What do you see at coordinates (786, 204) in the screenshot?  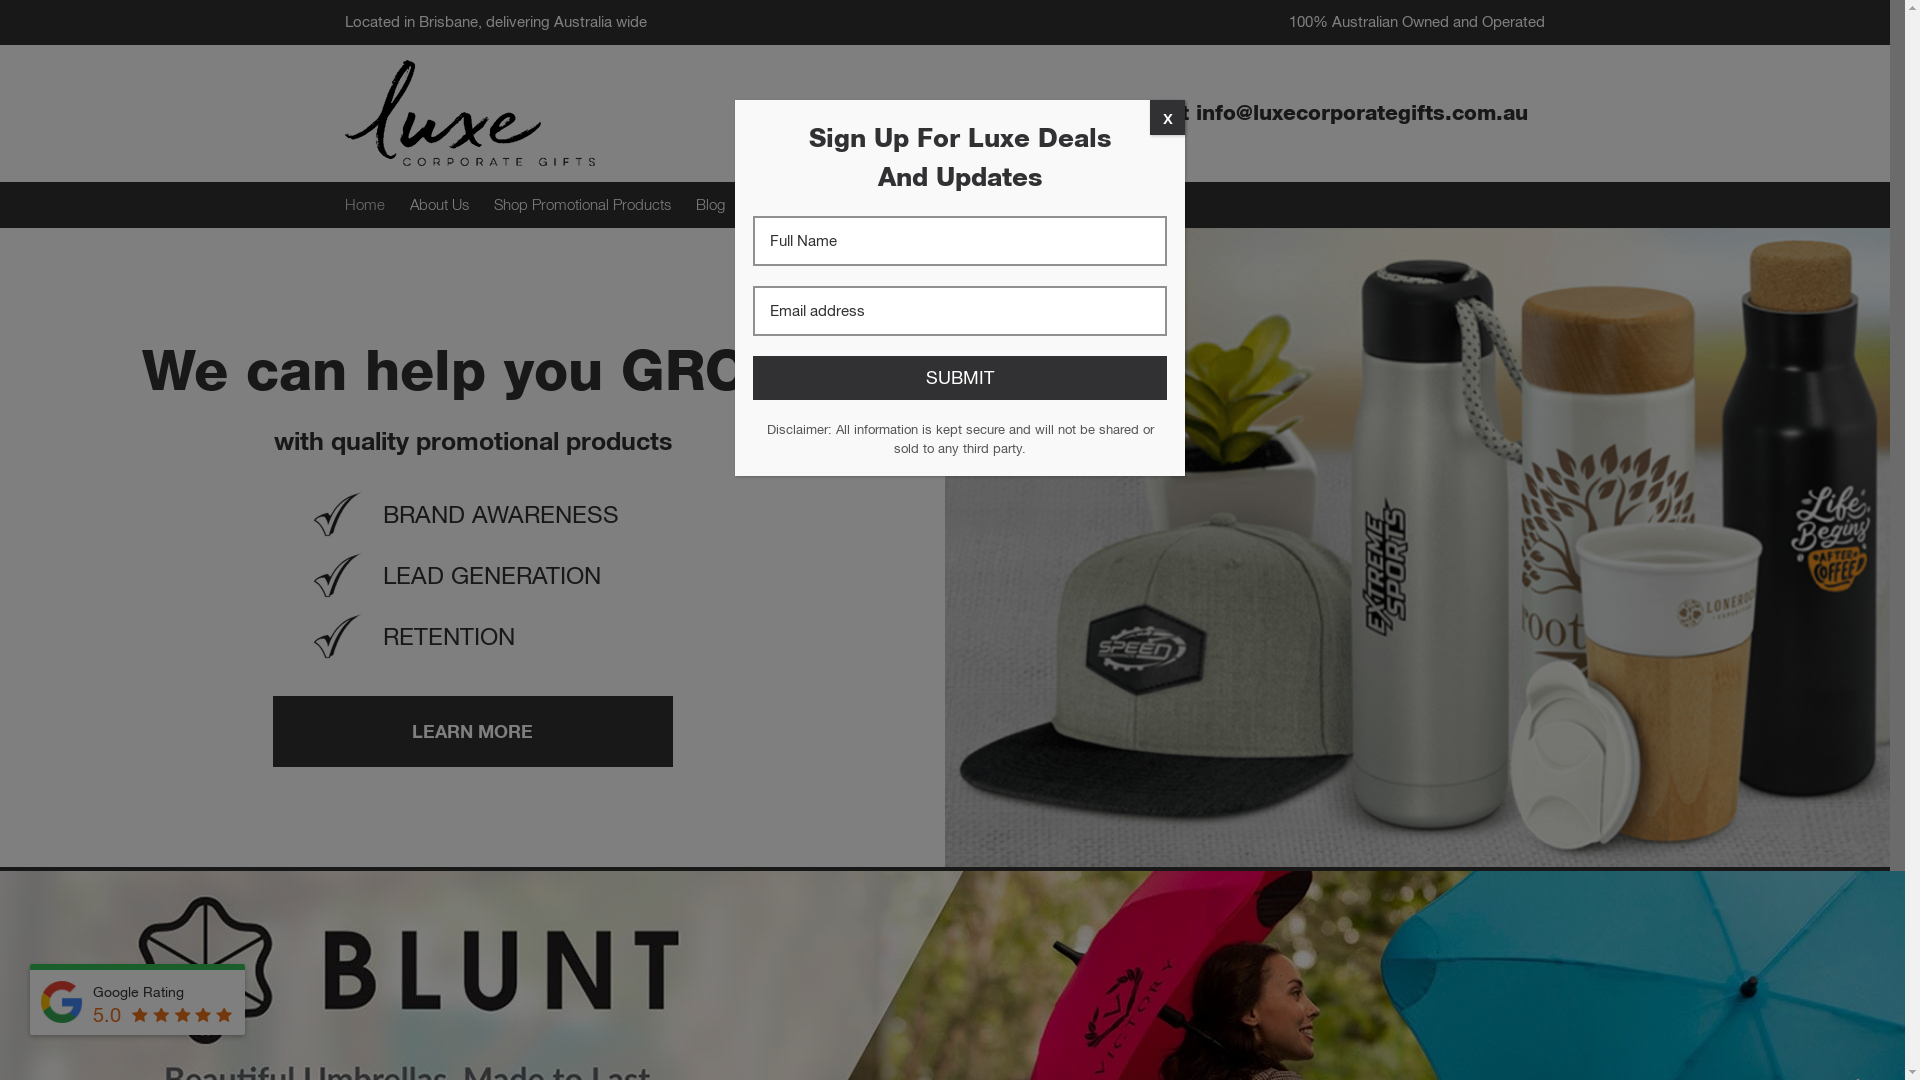 I see `Contact Us` at bounding box center [786, 204].